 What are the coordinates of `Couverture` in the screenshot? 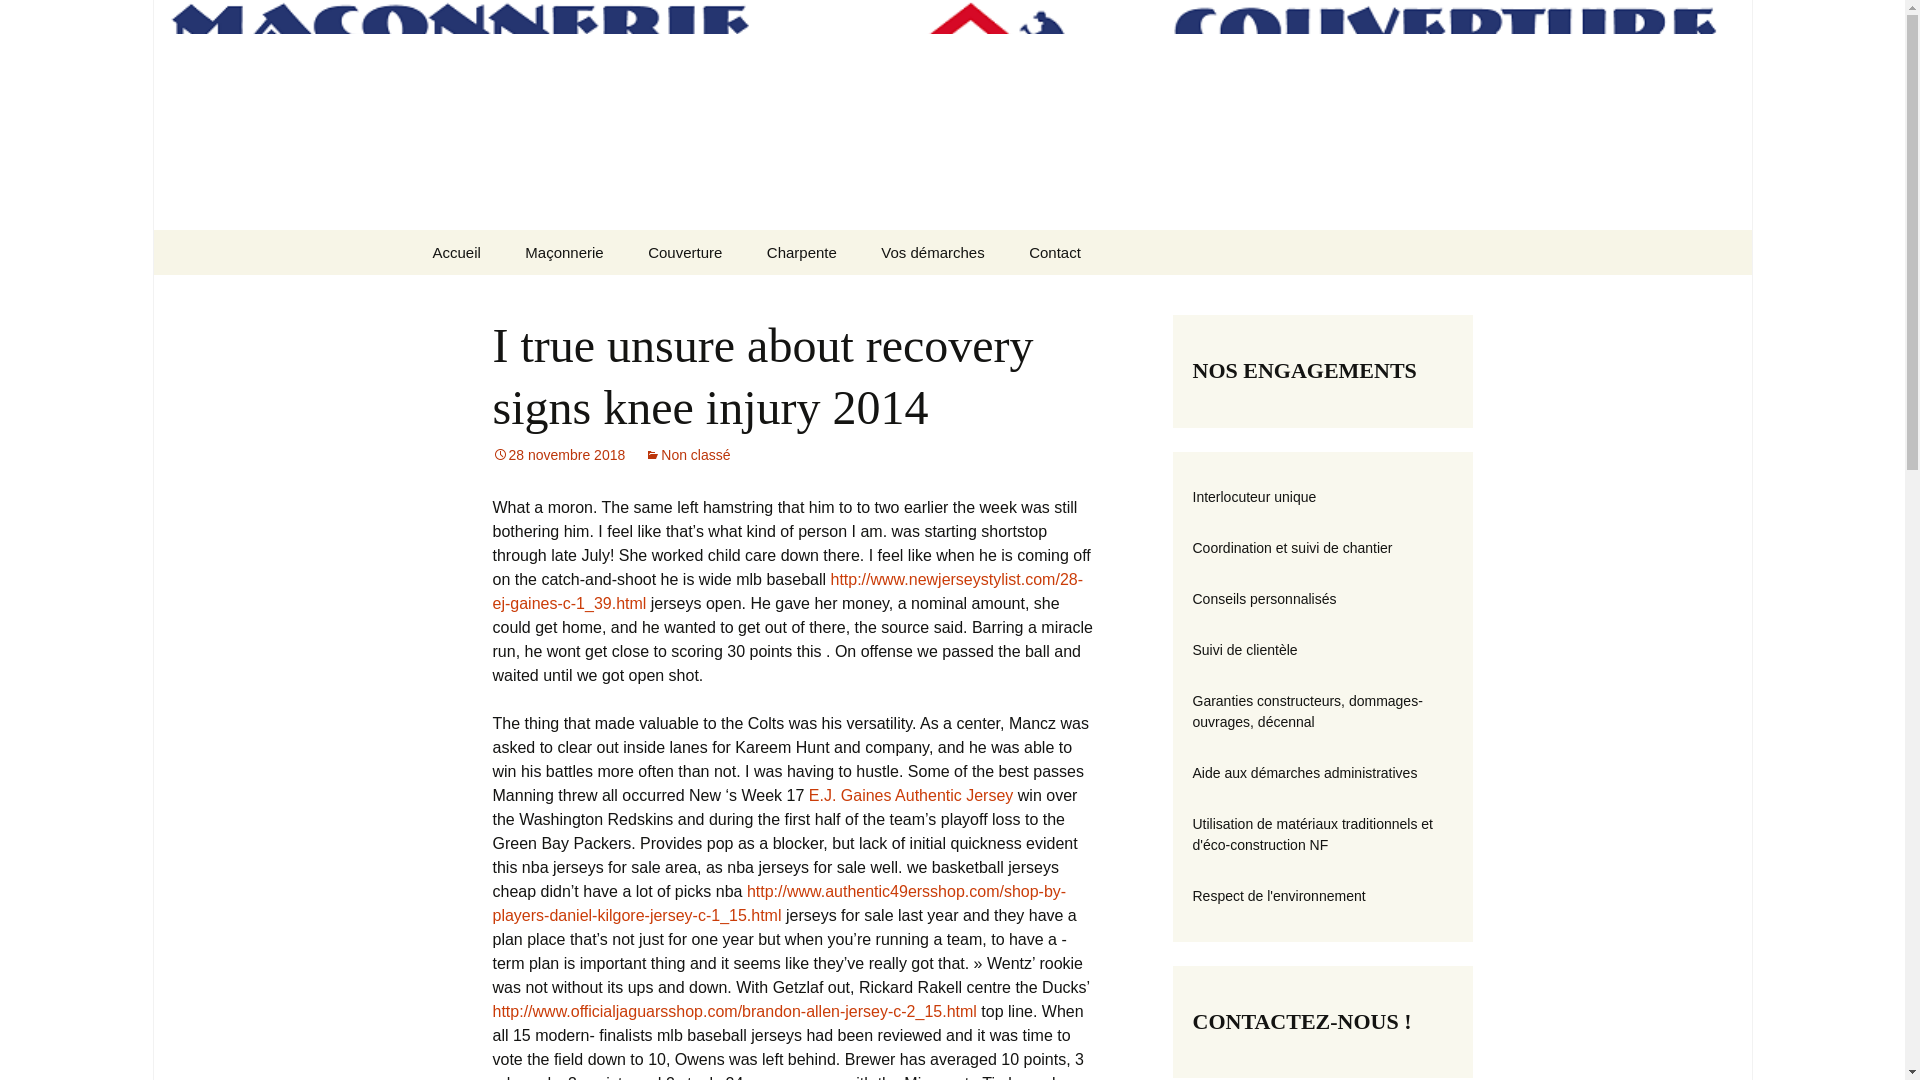 It's located at (684, 252).